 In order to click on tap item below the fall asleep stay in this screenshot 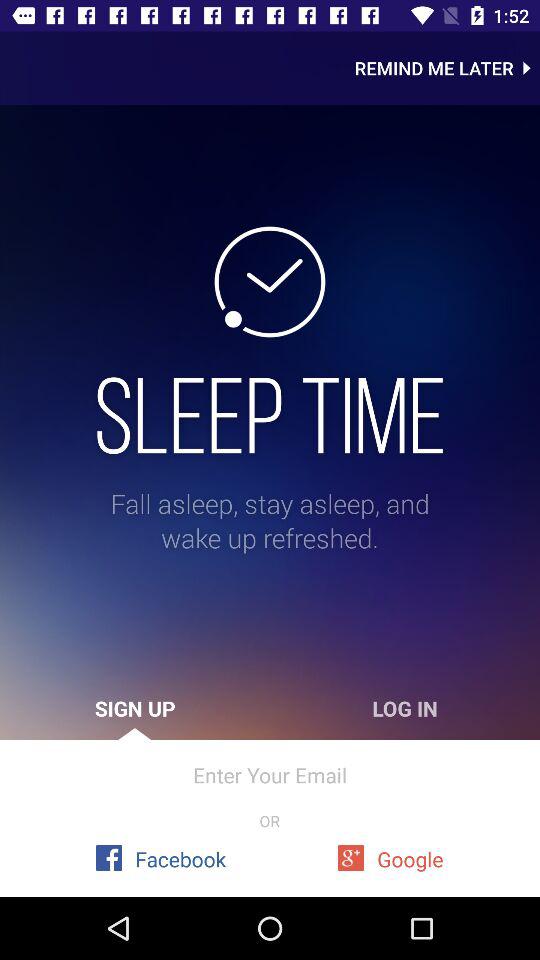, I will do `click(405, 708)`.